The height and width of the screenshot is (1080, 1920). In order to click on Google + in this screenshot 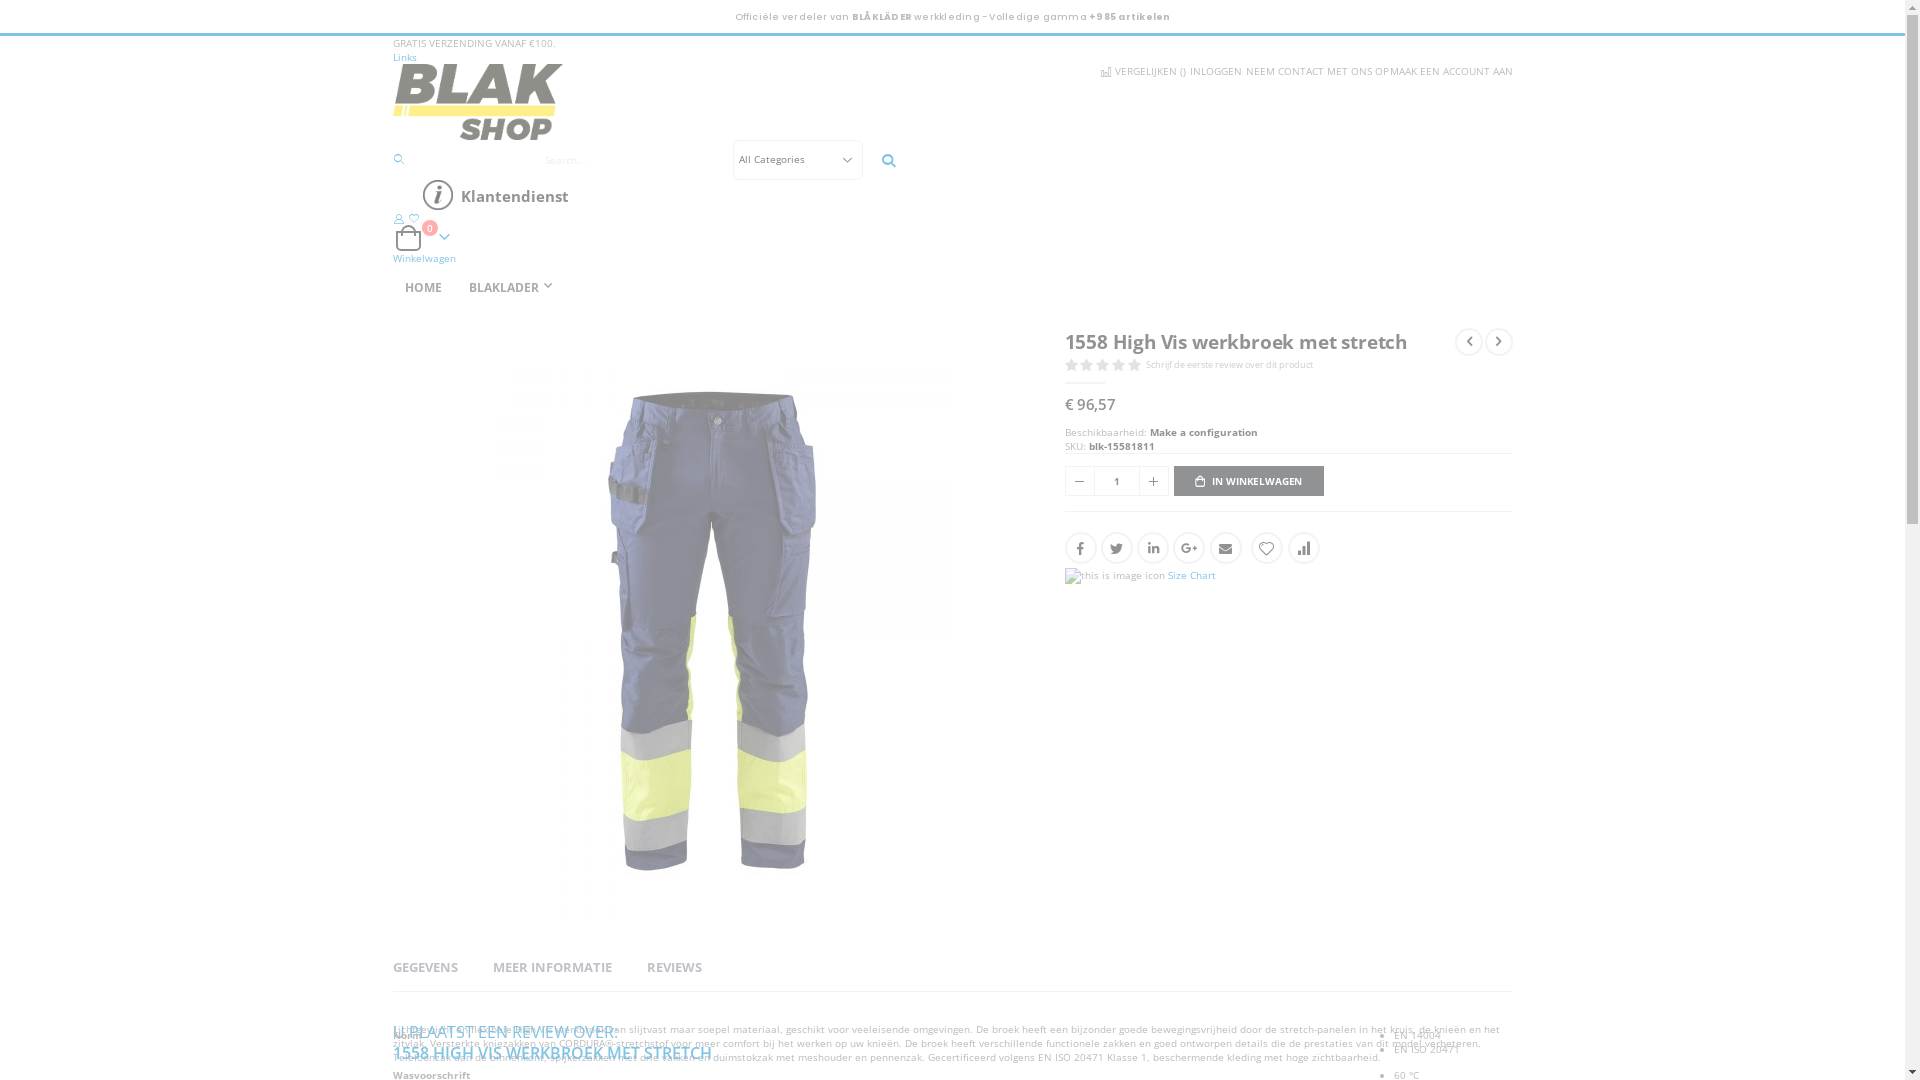, I will do `click(1189, 548)`.